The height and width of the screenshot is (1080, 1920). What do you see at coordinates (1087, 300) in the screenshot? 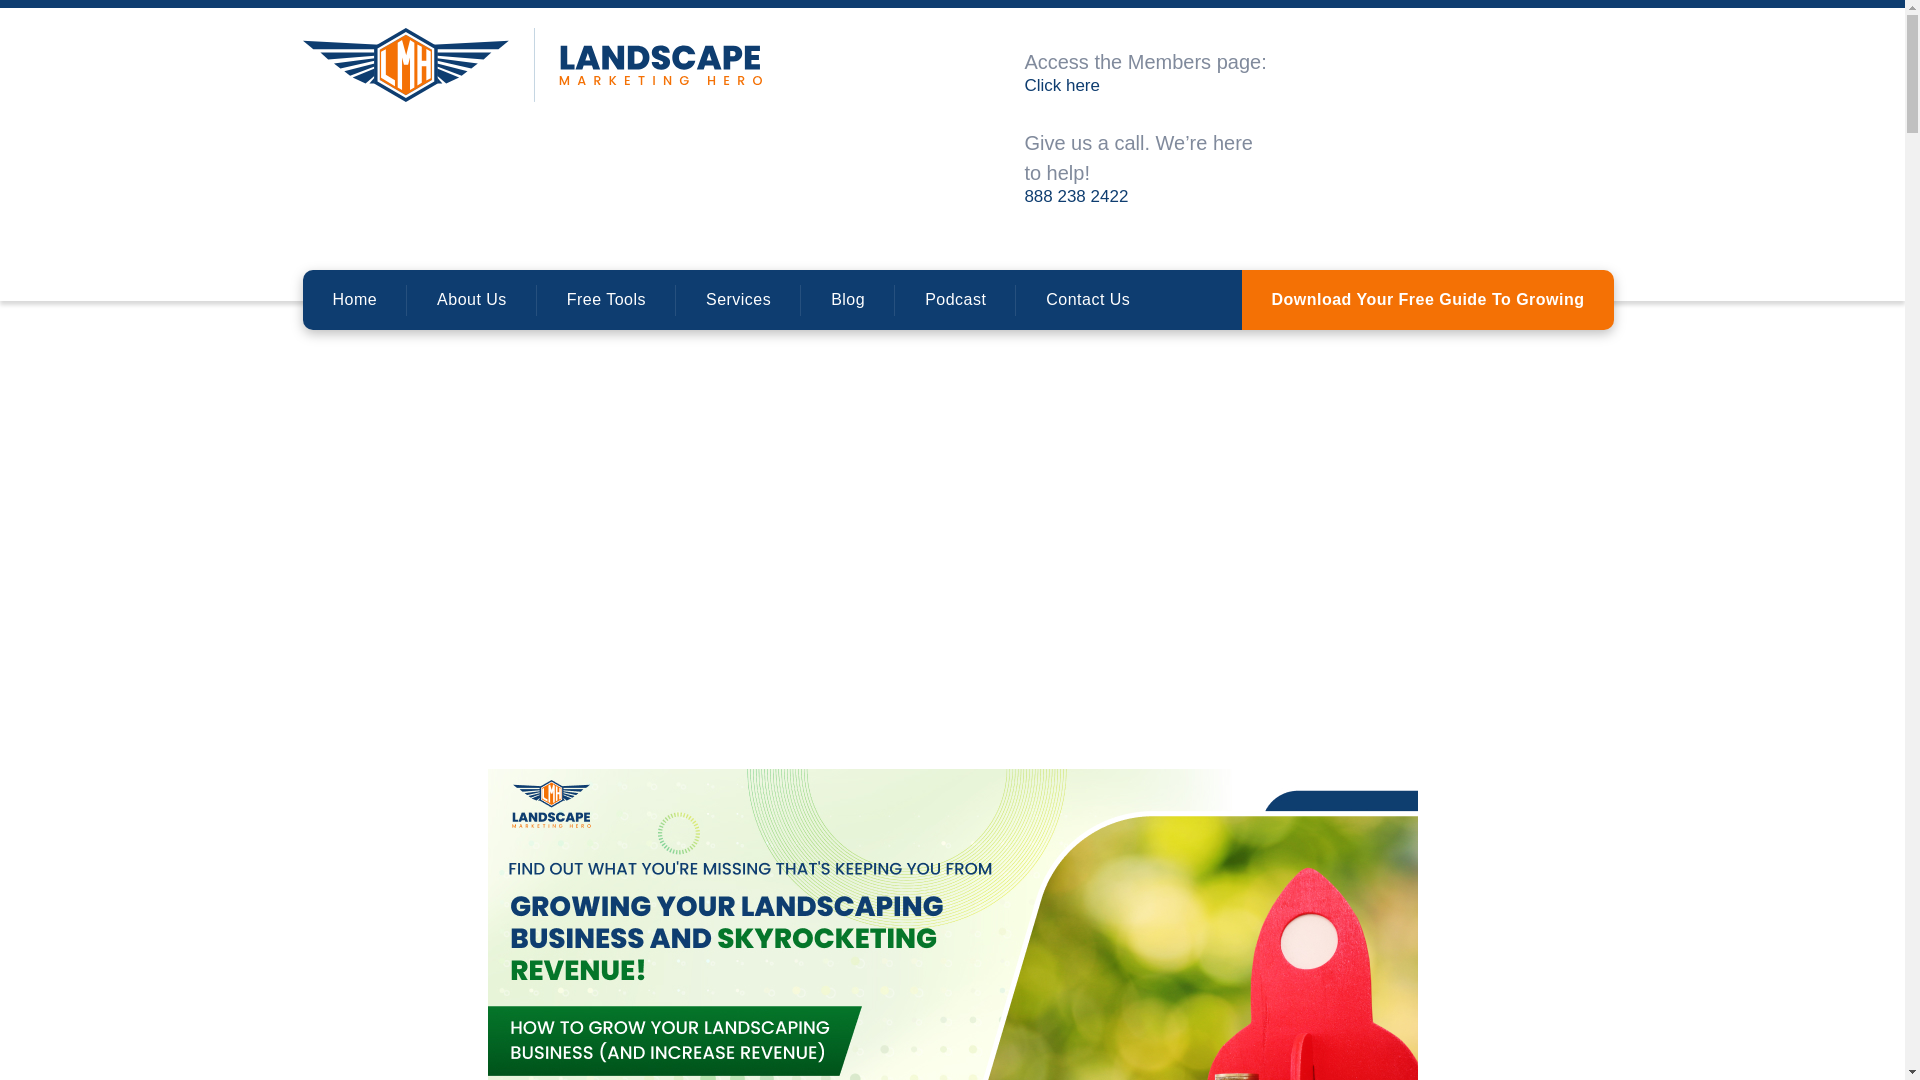
I see `Contact Us` at bounding box center [1087, 300].